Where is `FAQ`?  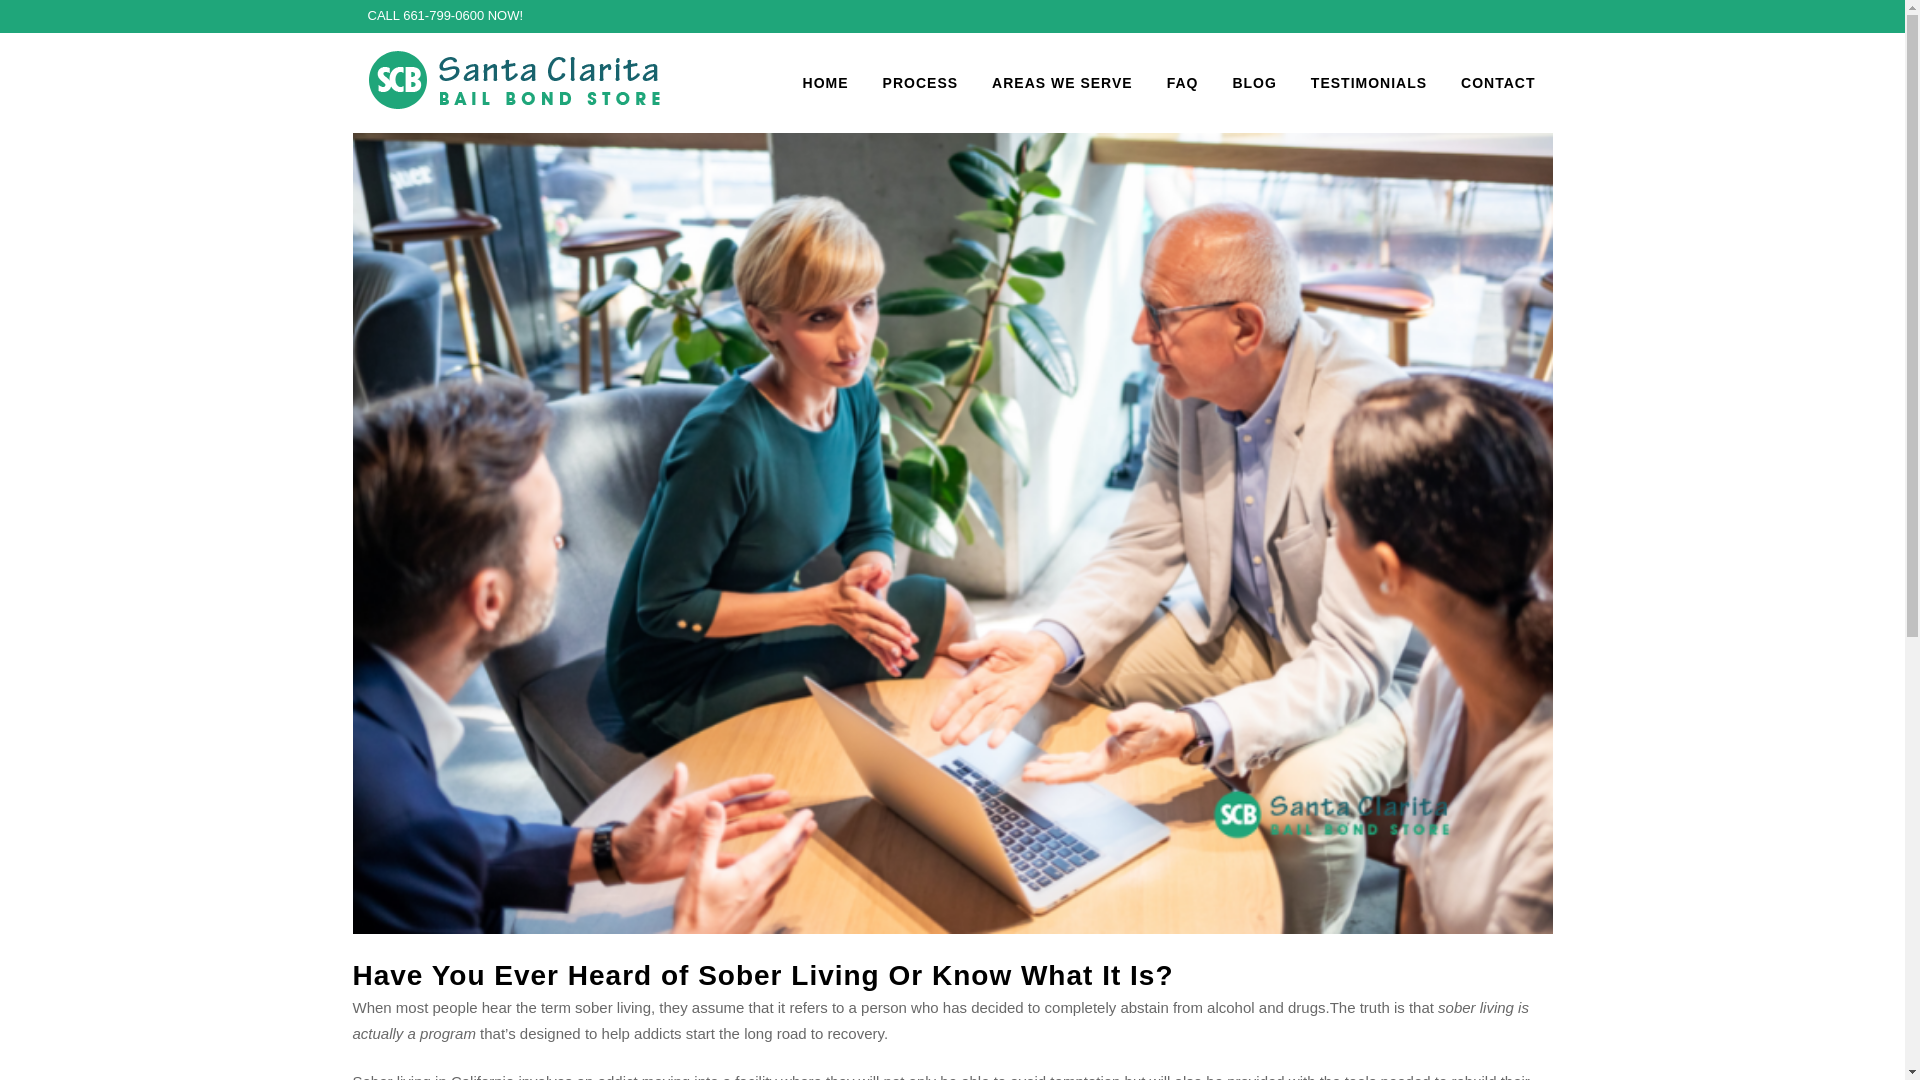
FAQ is located at coordinates (1182, 82).